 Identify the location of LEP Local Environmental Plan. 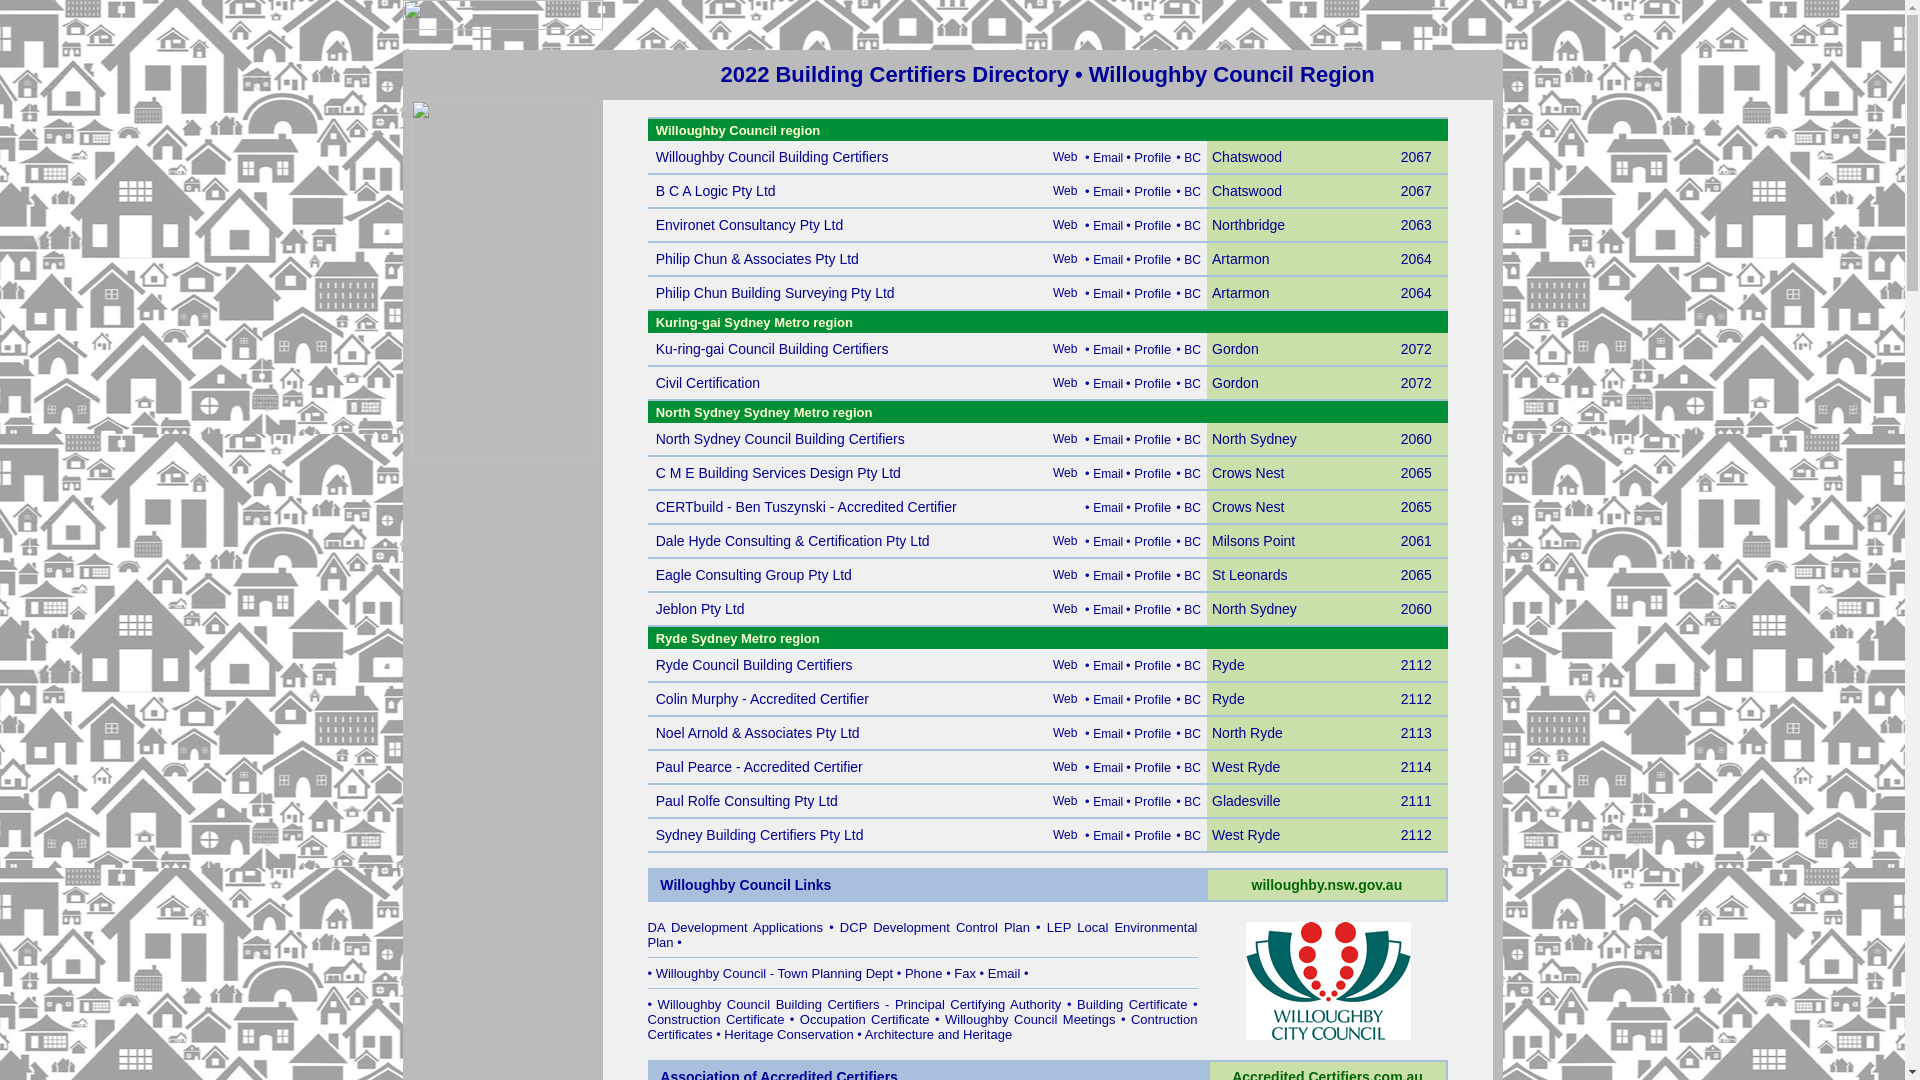
(923, 935).